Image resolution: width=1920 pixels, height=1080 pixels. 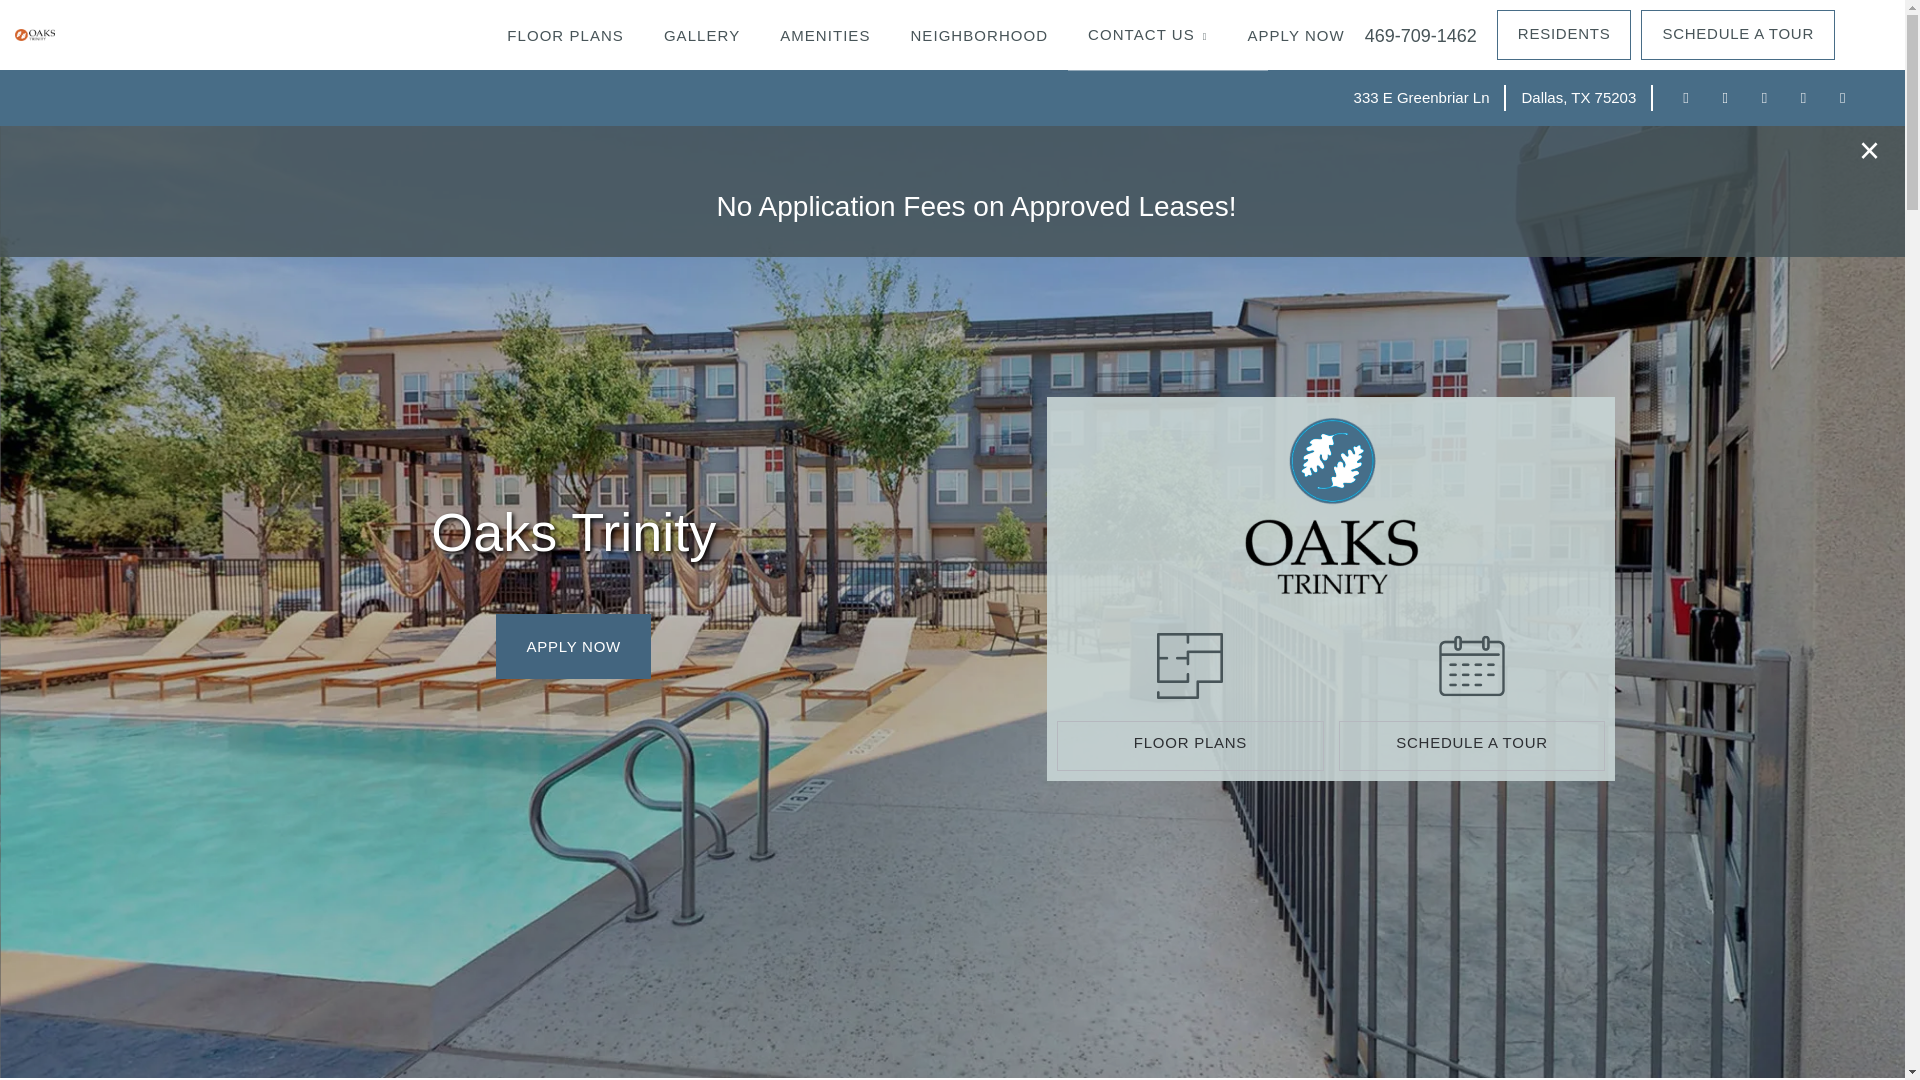 I want to click on Google My Business, so click(x=1724, y=97).